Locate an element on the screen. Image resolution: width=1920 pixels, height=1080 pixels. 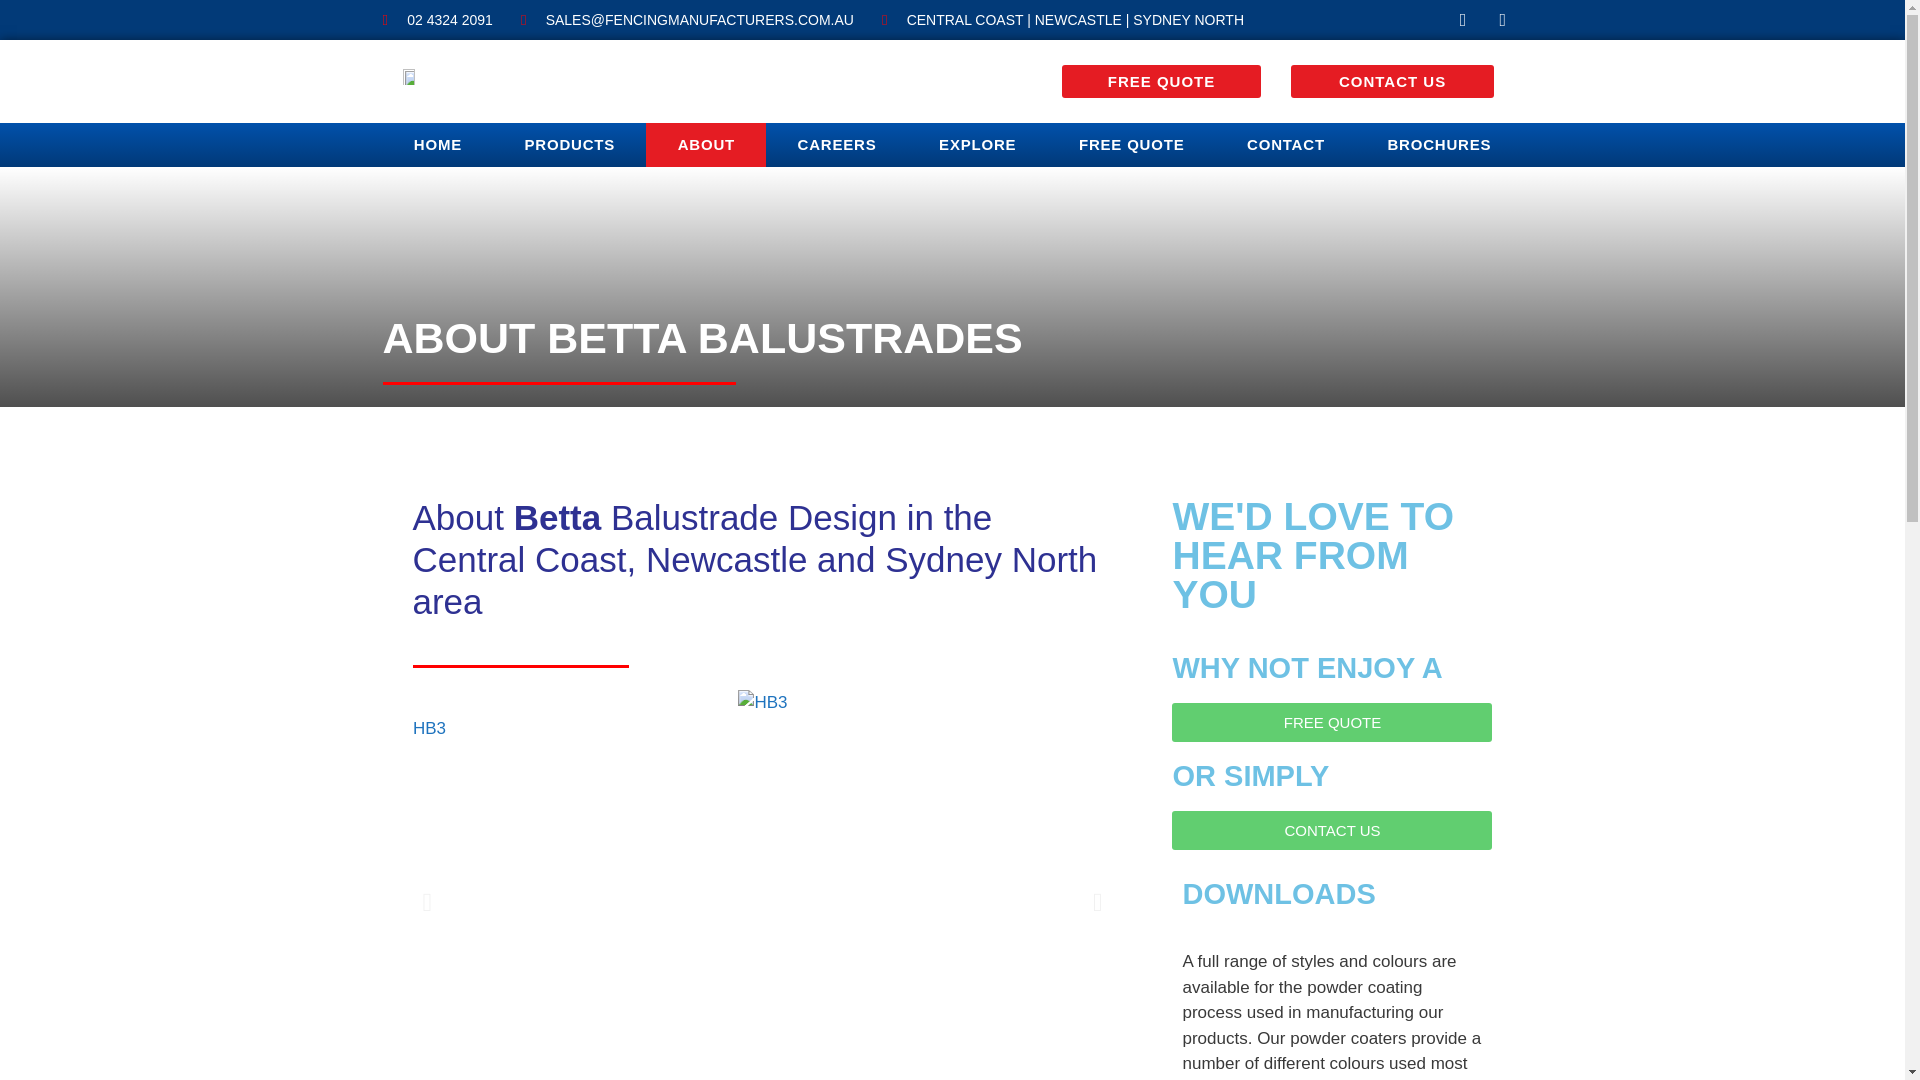
FREE QUOTE is located at coordinates (1161, 81).